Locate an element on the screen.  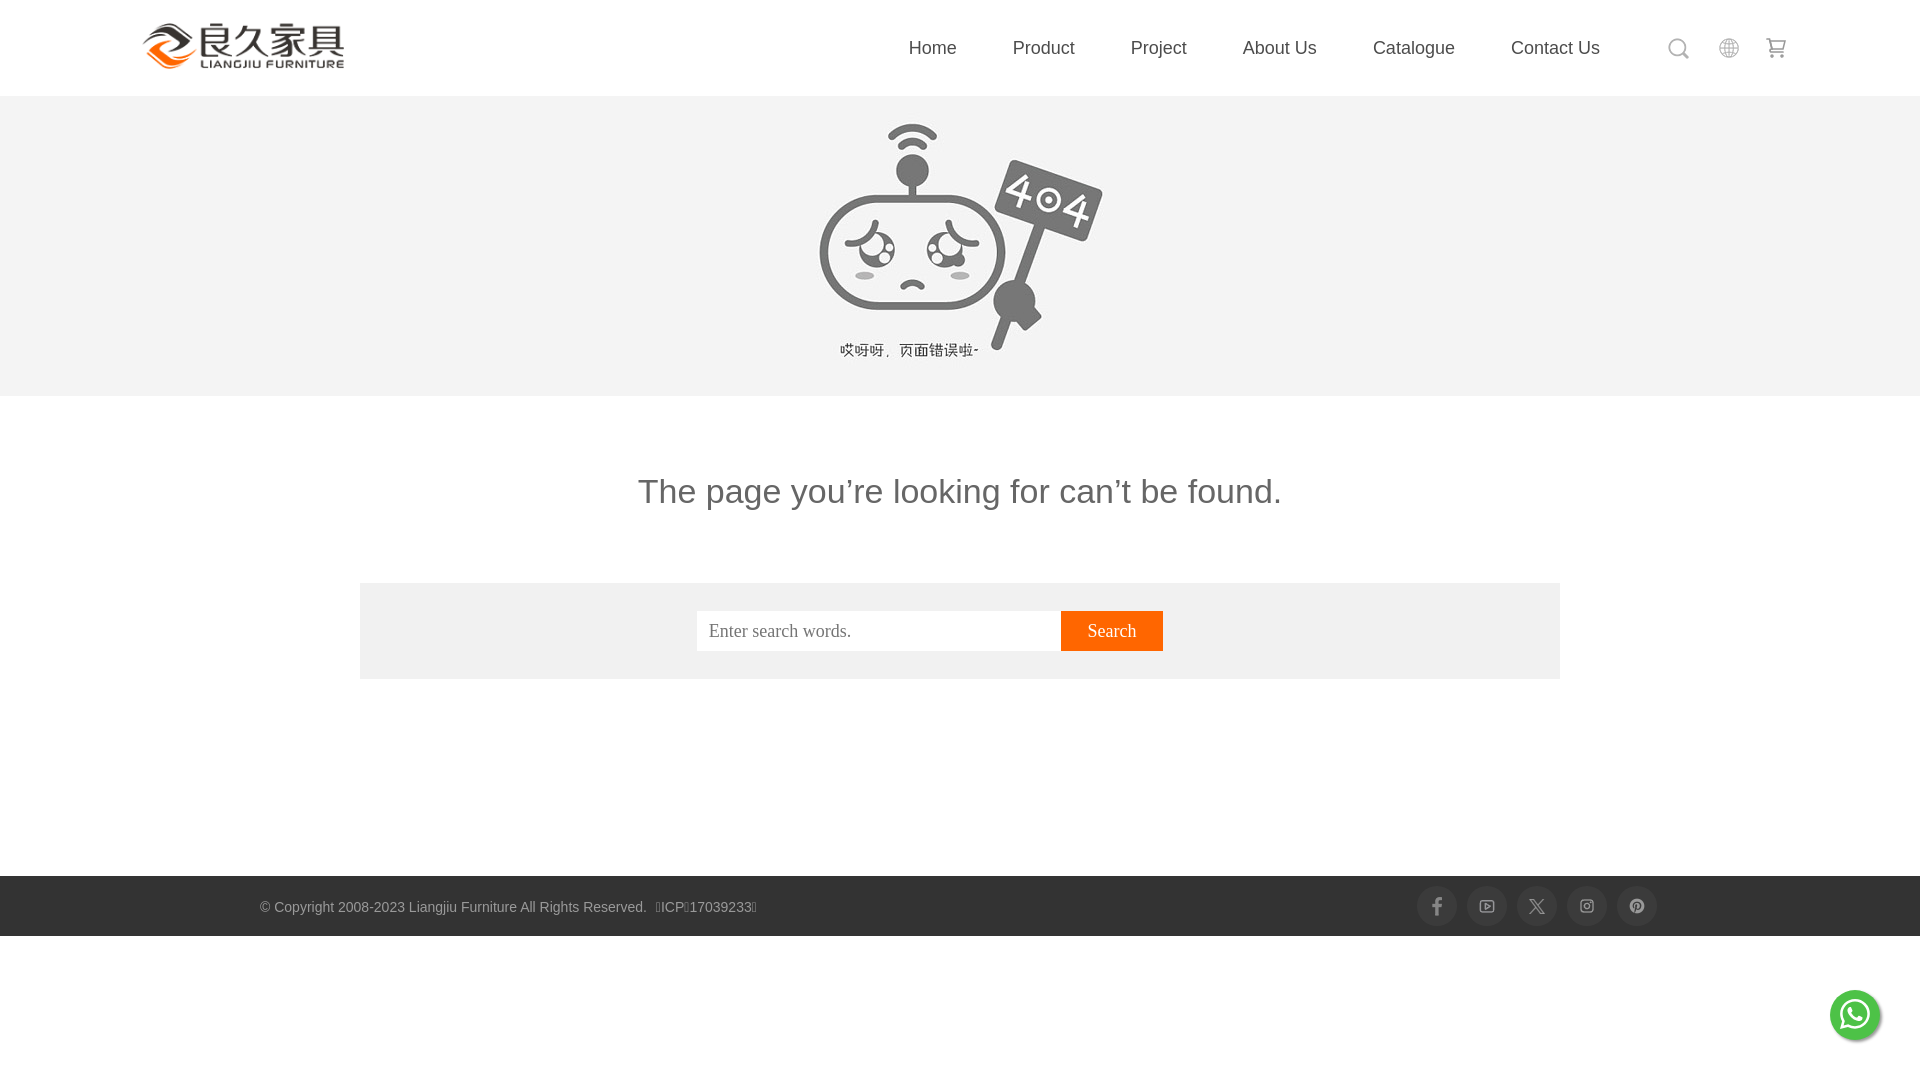
Project is located at coordinates (1159, 48).